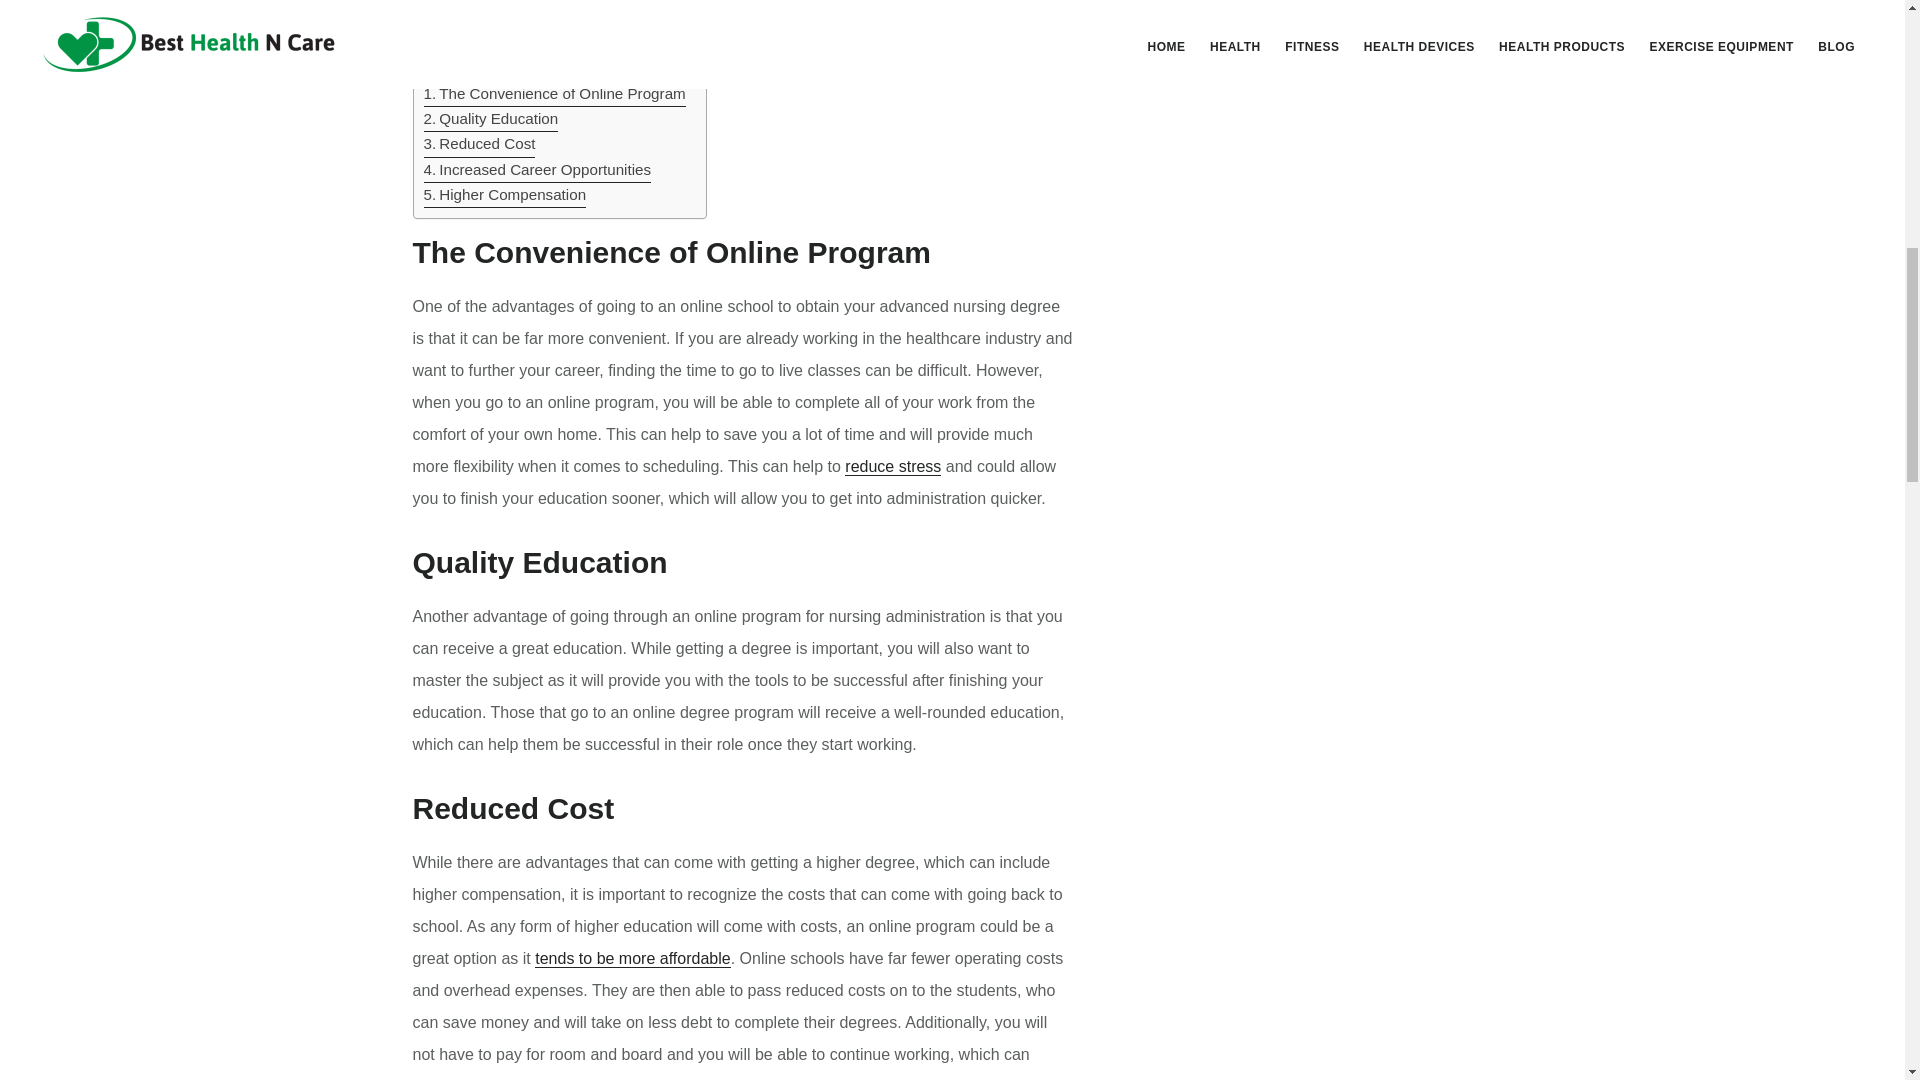 This screenshot has height=1080, width=1920. I want to click on The Convenience of Online Program, so click(554, 94).